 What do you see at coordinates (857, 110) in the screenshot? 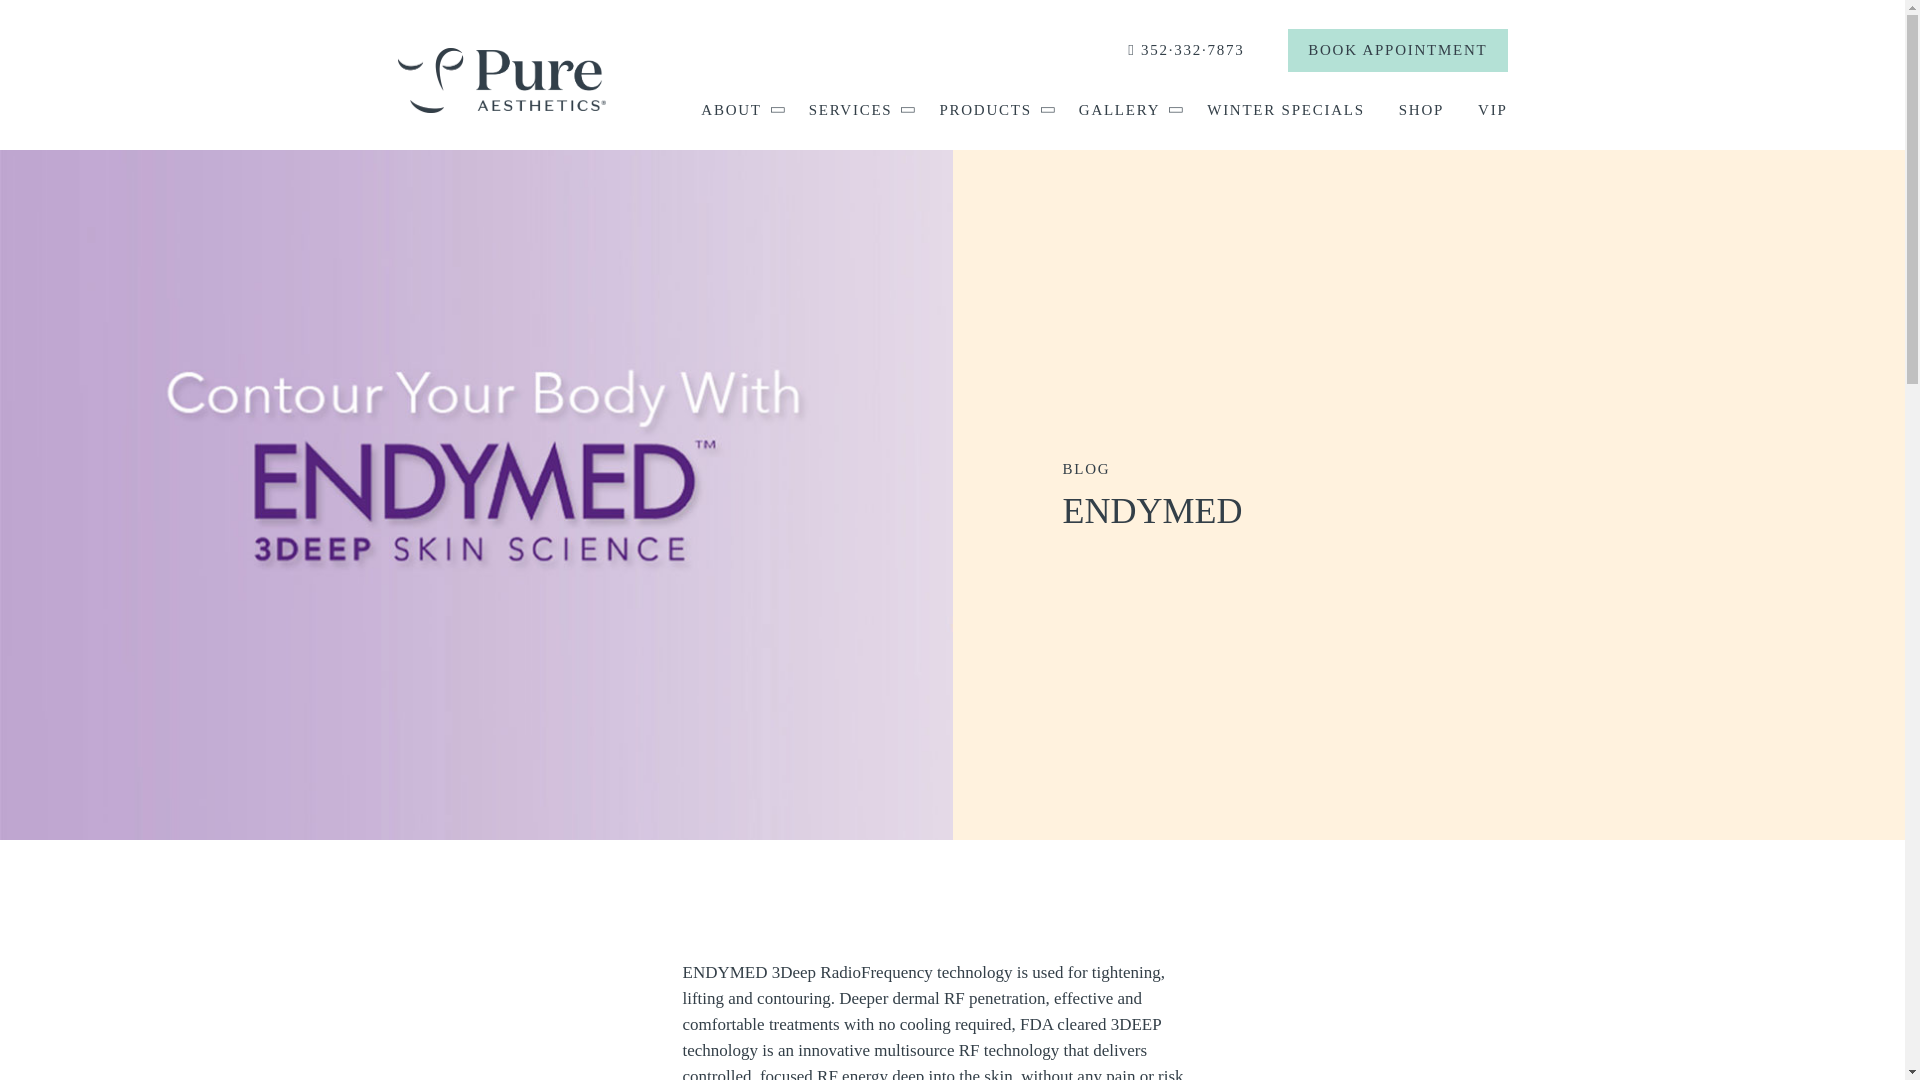
I see `SERVICES` at bounding box center [857, 110].